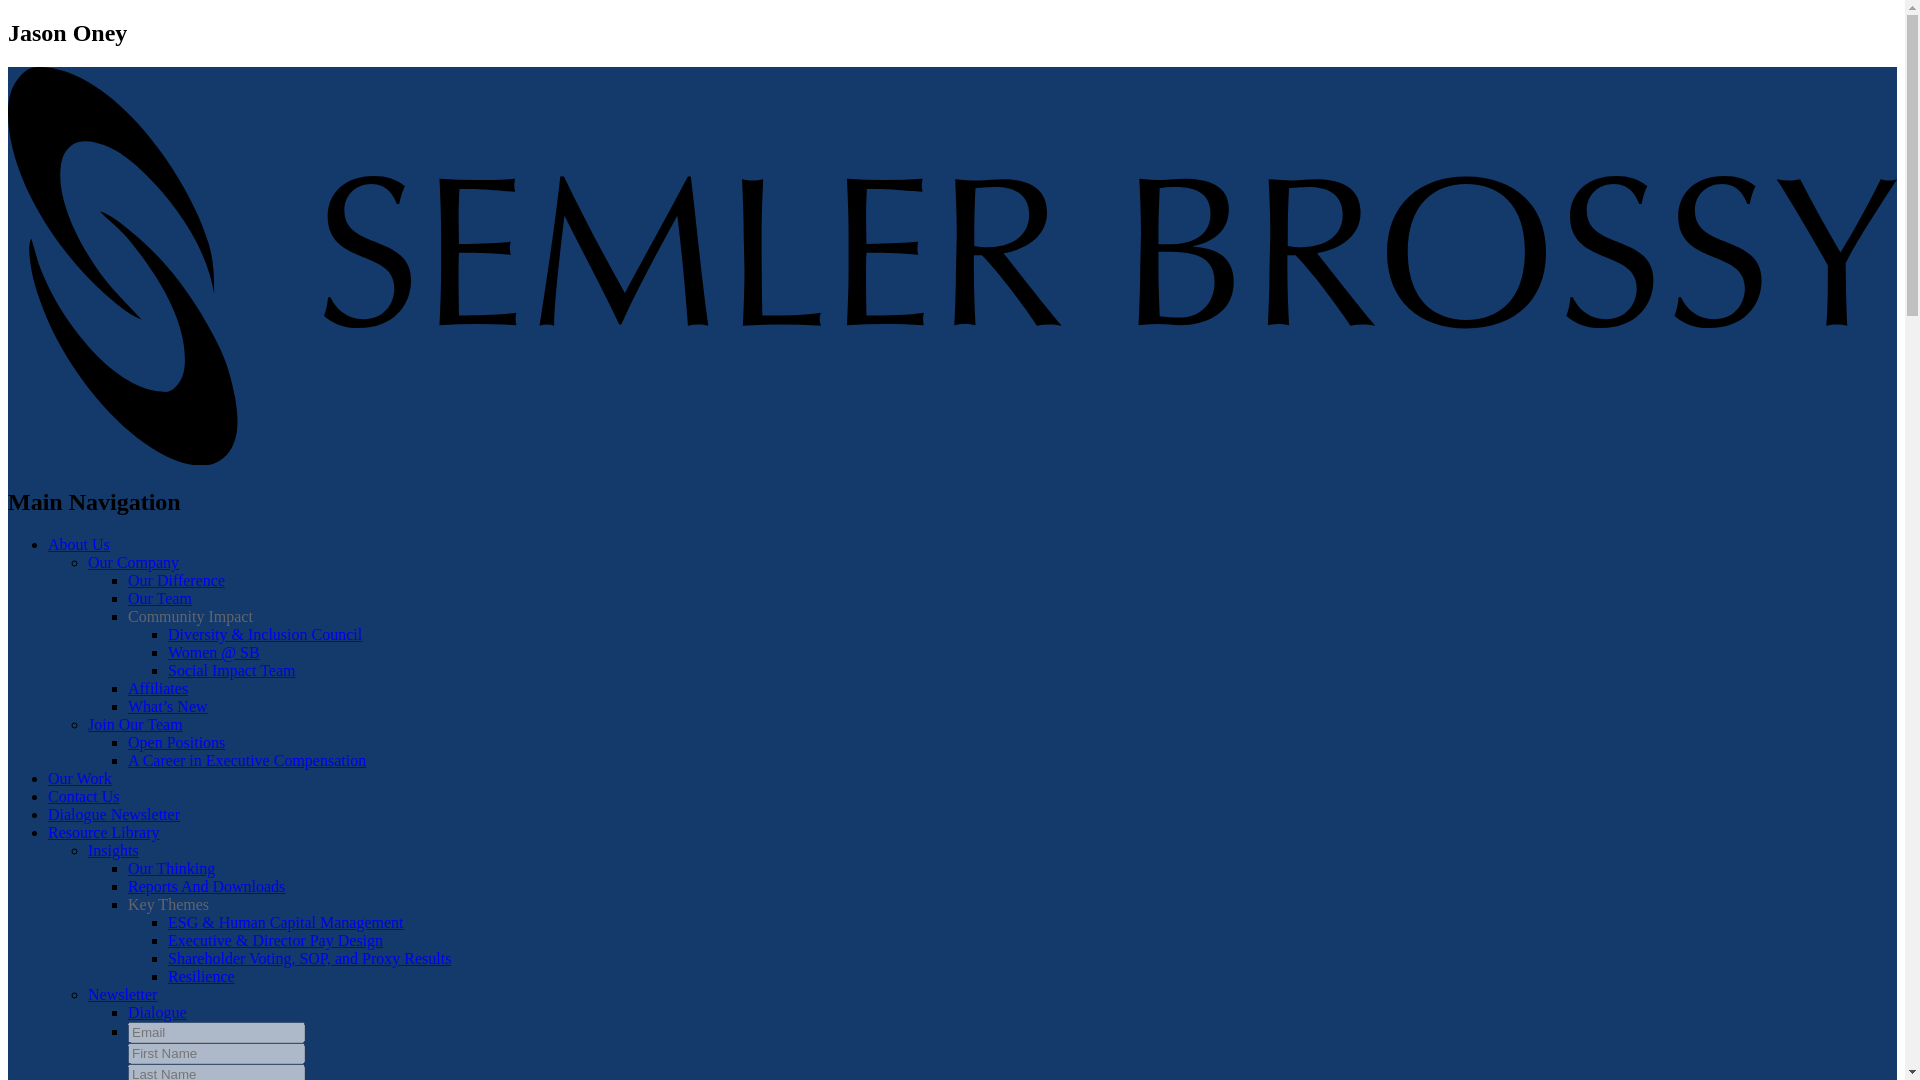  I want to click on insights, so click(206, 886).